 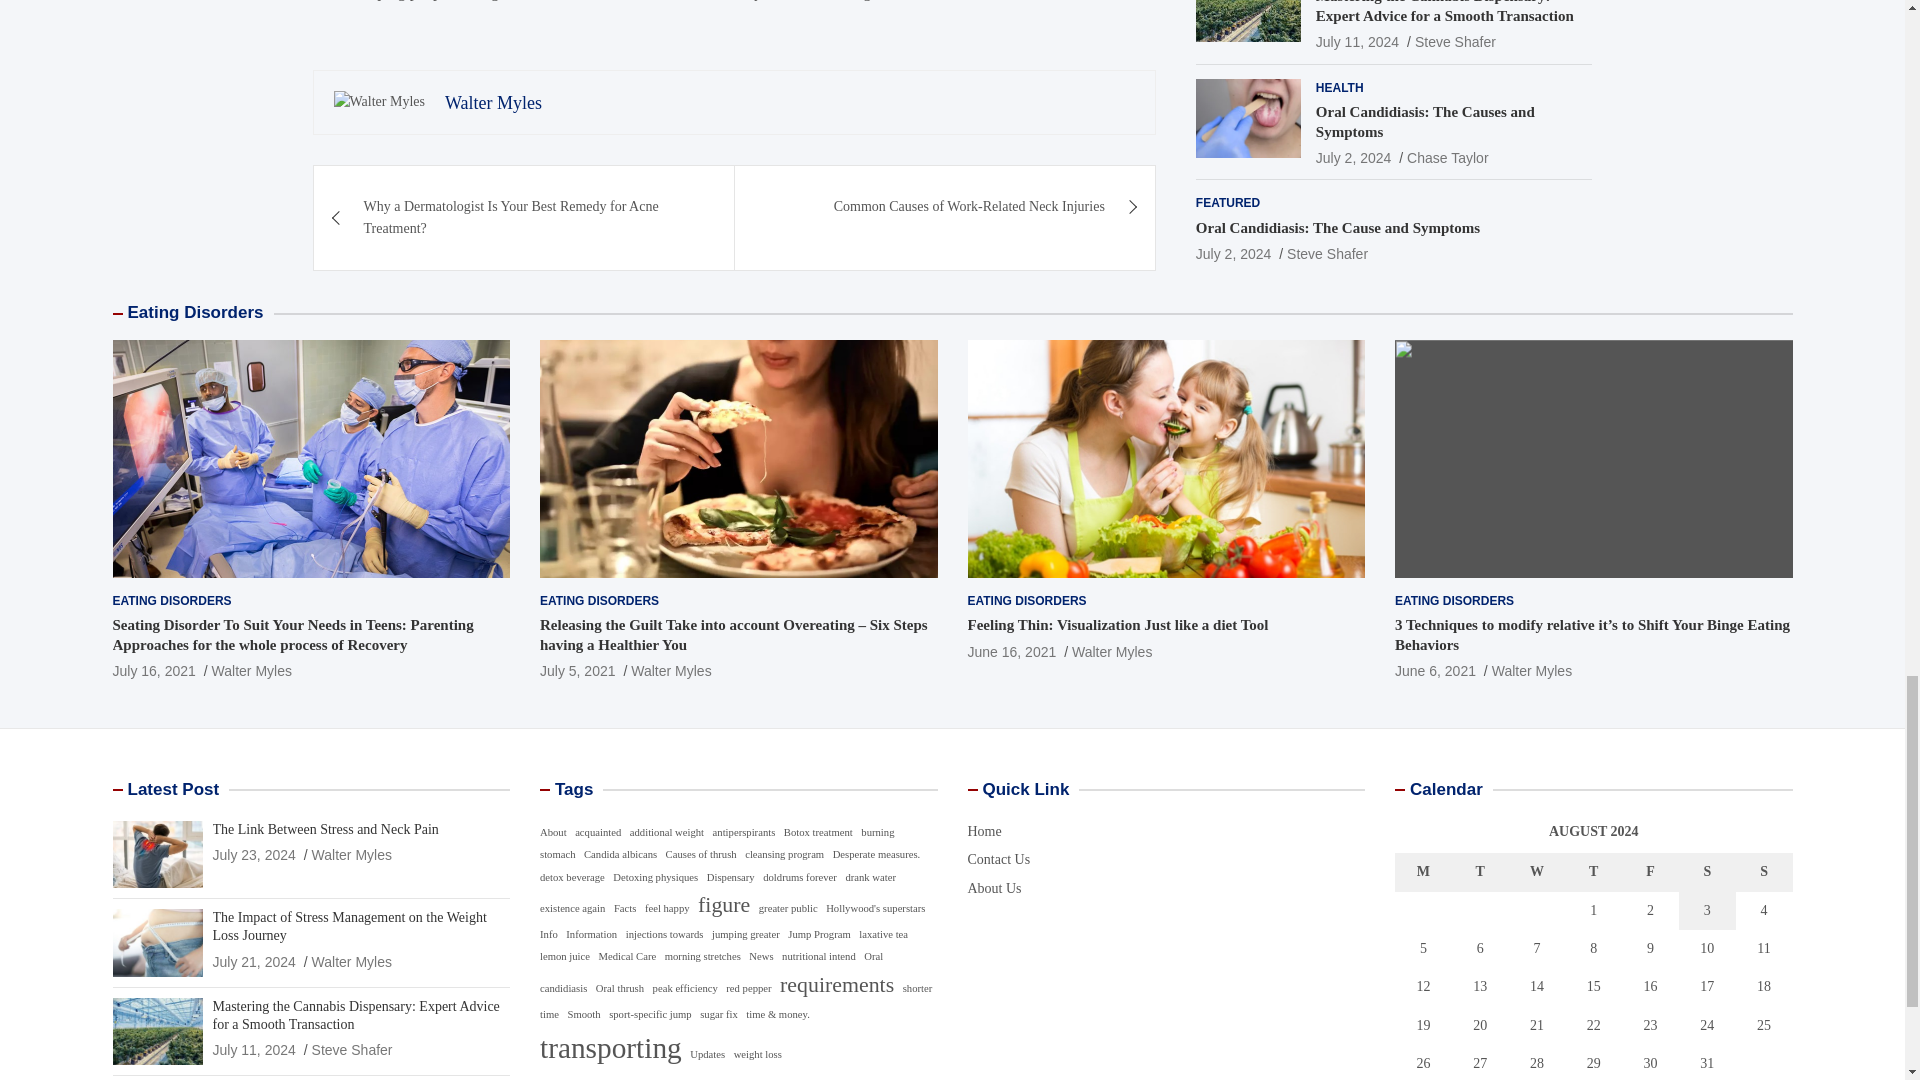 What do you see at coordinates (253, 854) in the screenshot?
I see `The Link Between Stress and Neck Pain` at bounding box center [253, 854].